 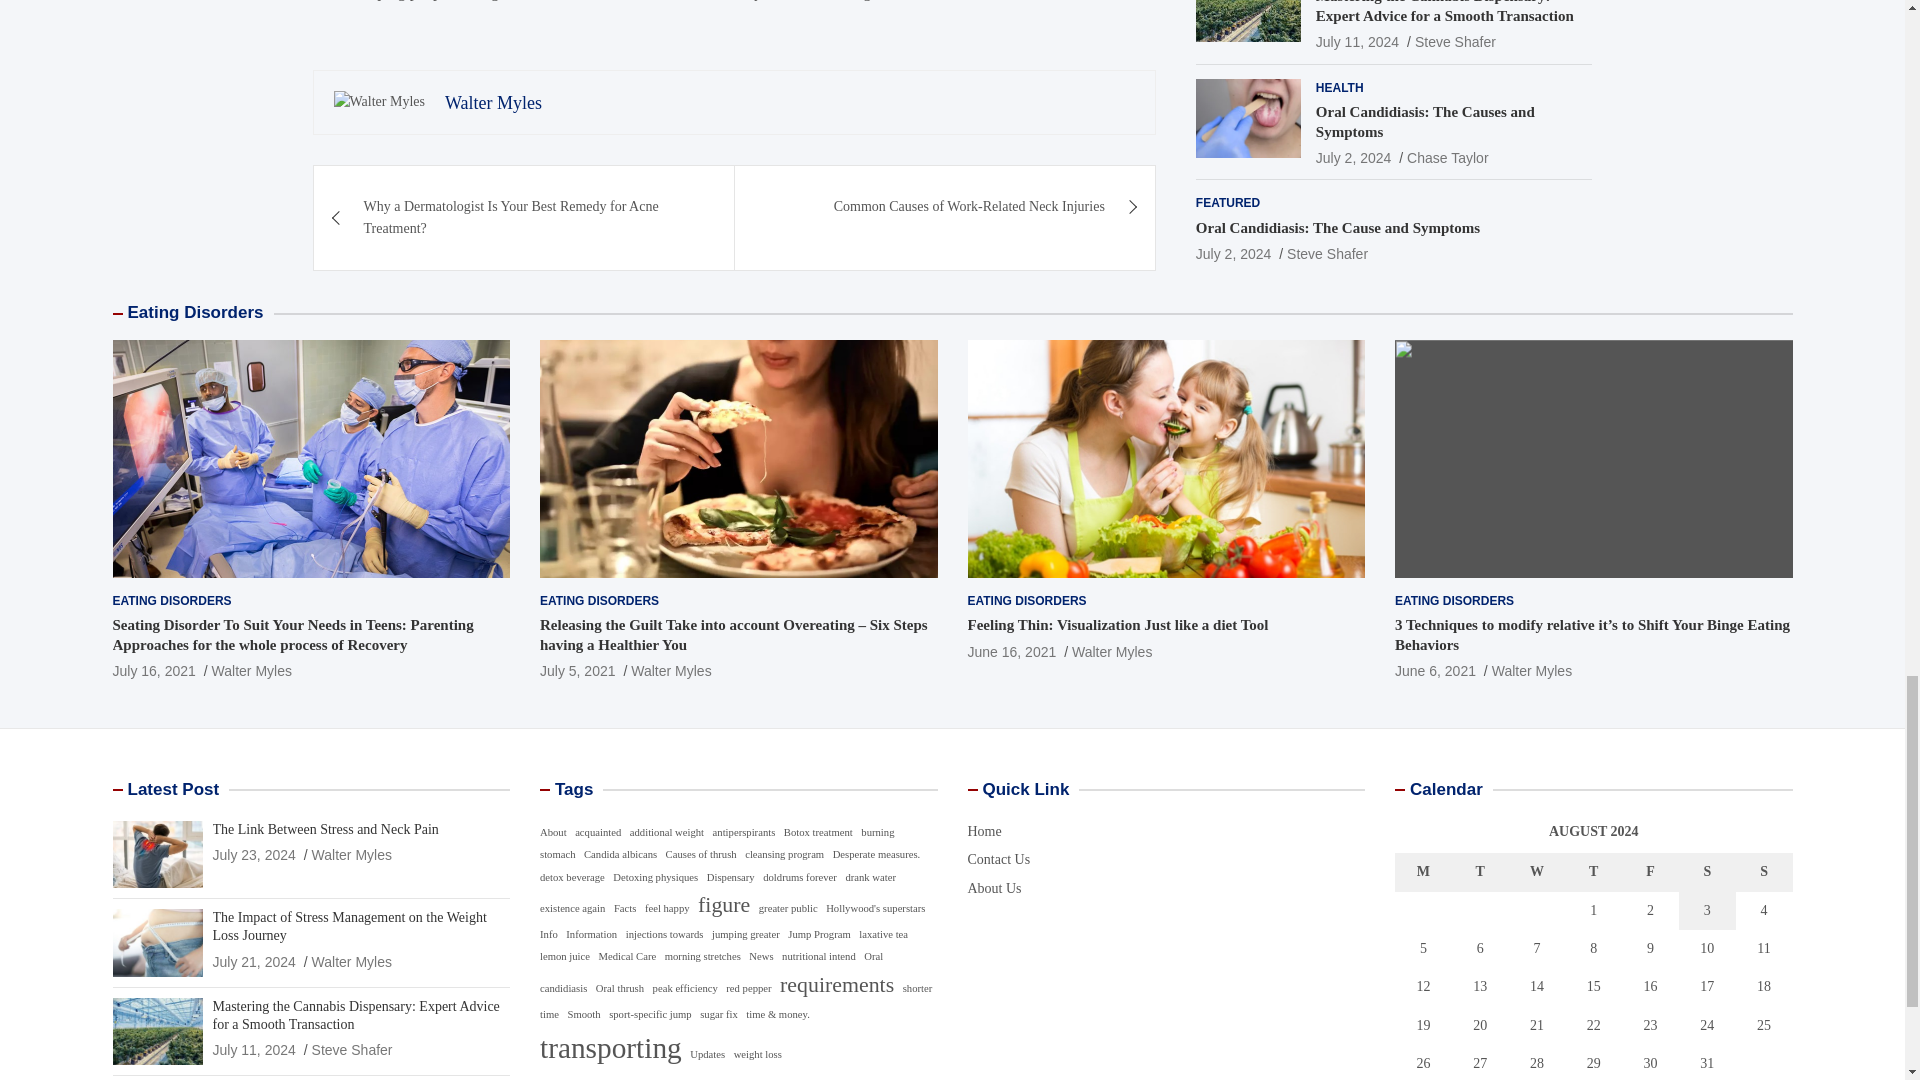 What do you see at coordinates (253, 854) in the screenshot?
I see `The Link Between Stress and Neck Pain` at bounding box center [253, 854].